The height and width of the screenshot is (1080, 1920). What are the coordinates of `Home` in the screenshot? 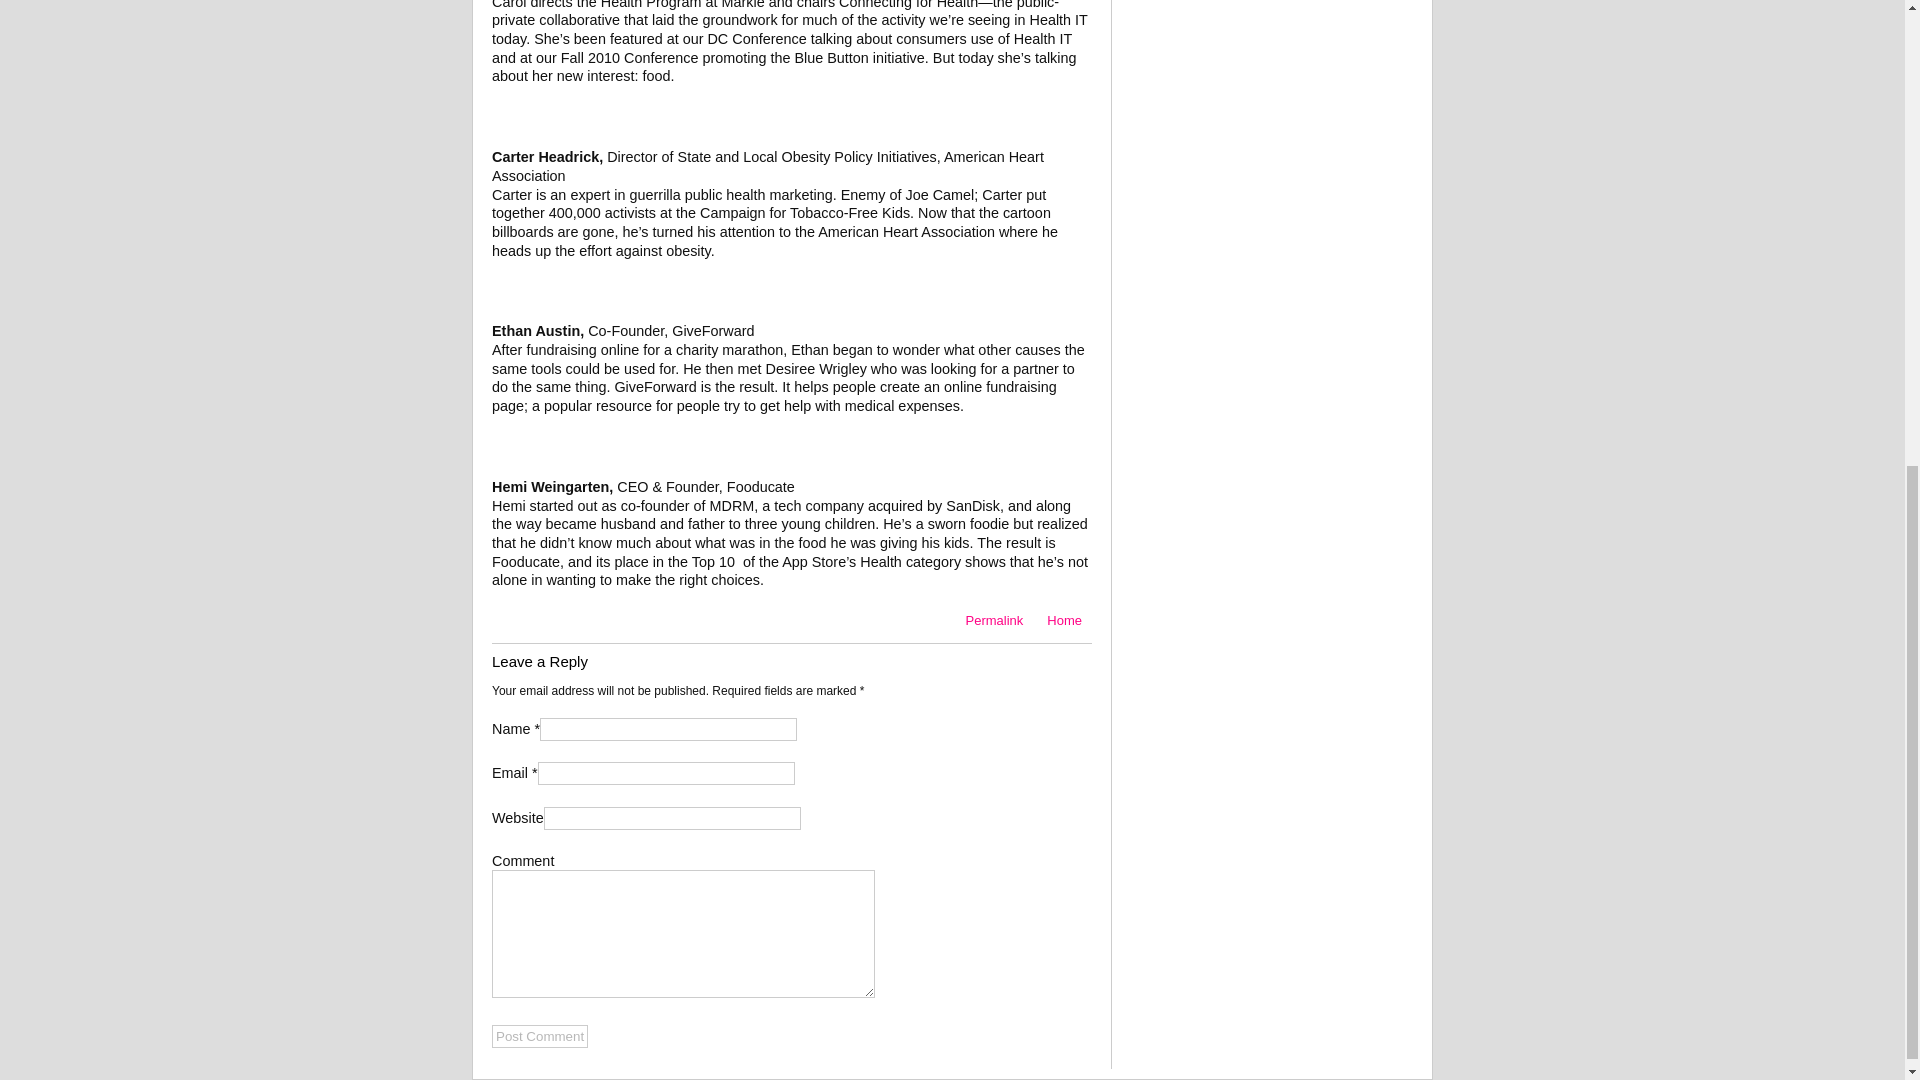 It's located at (1064, 620).